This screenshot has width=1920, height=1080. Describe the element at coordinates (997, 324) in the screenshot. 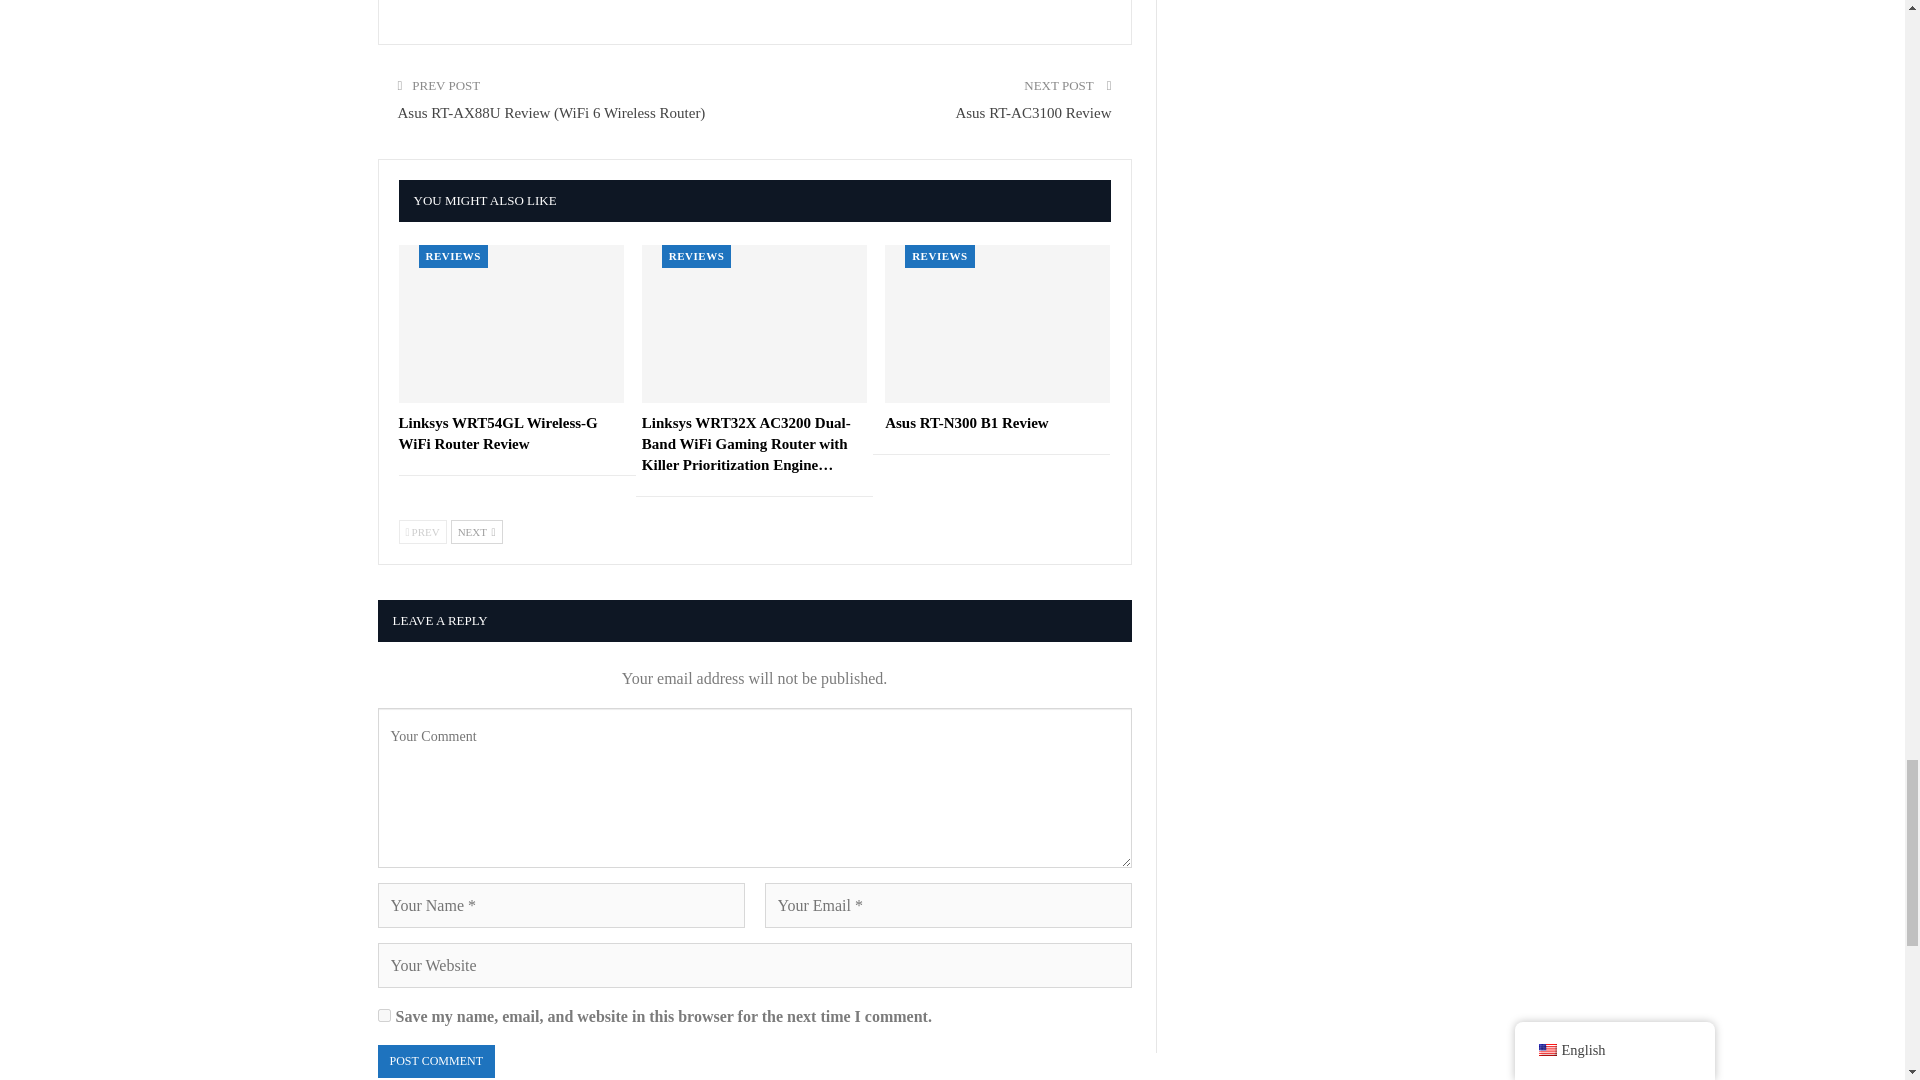

I see `Asus RT-N300 B1 Review` at that location.